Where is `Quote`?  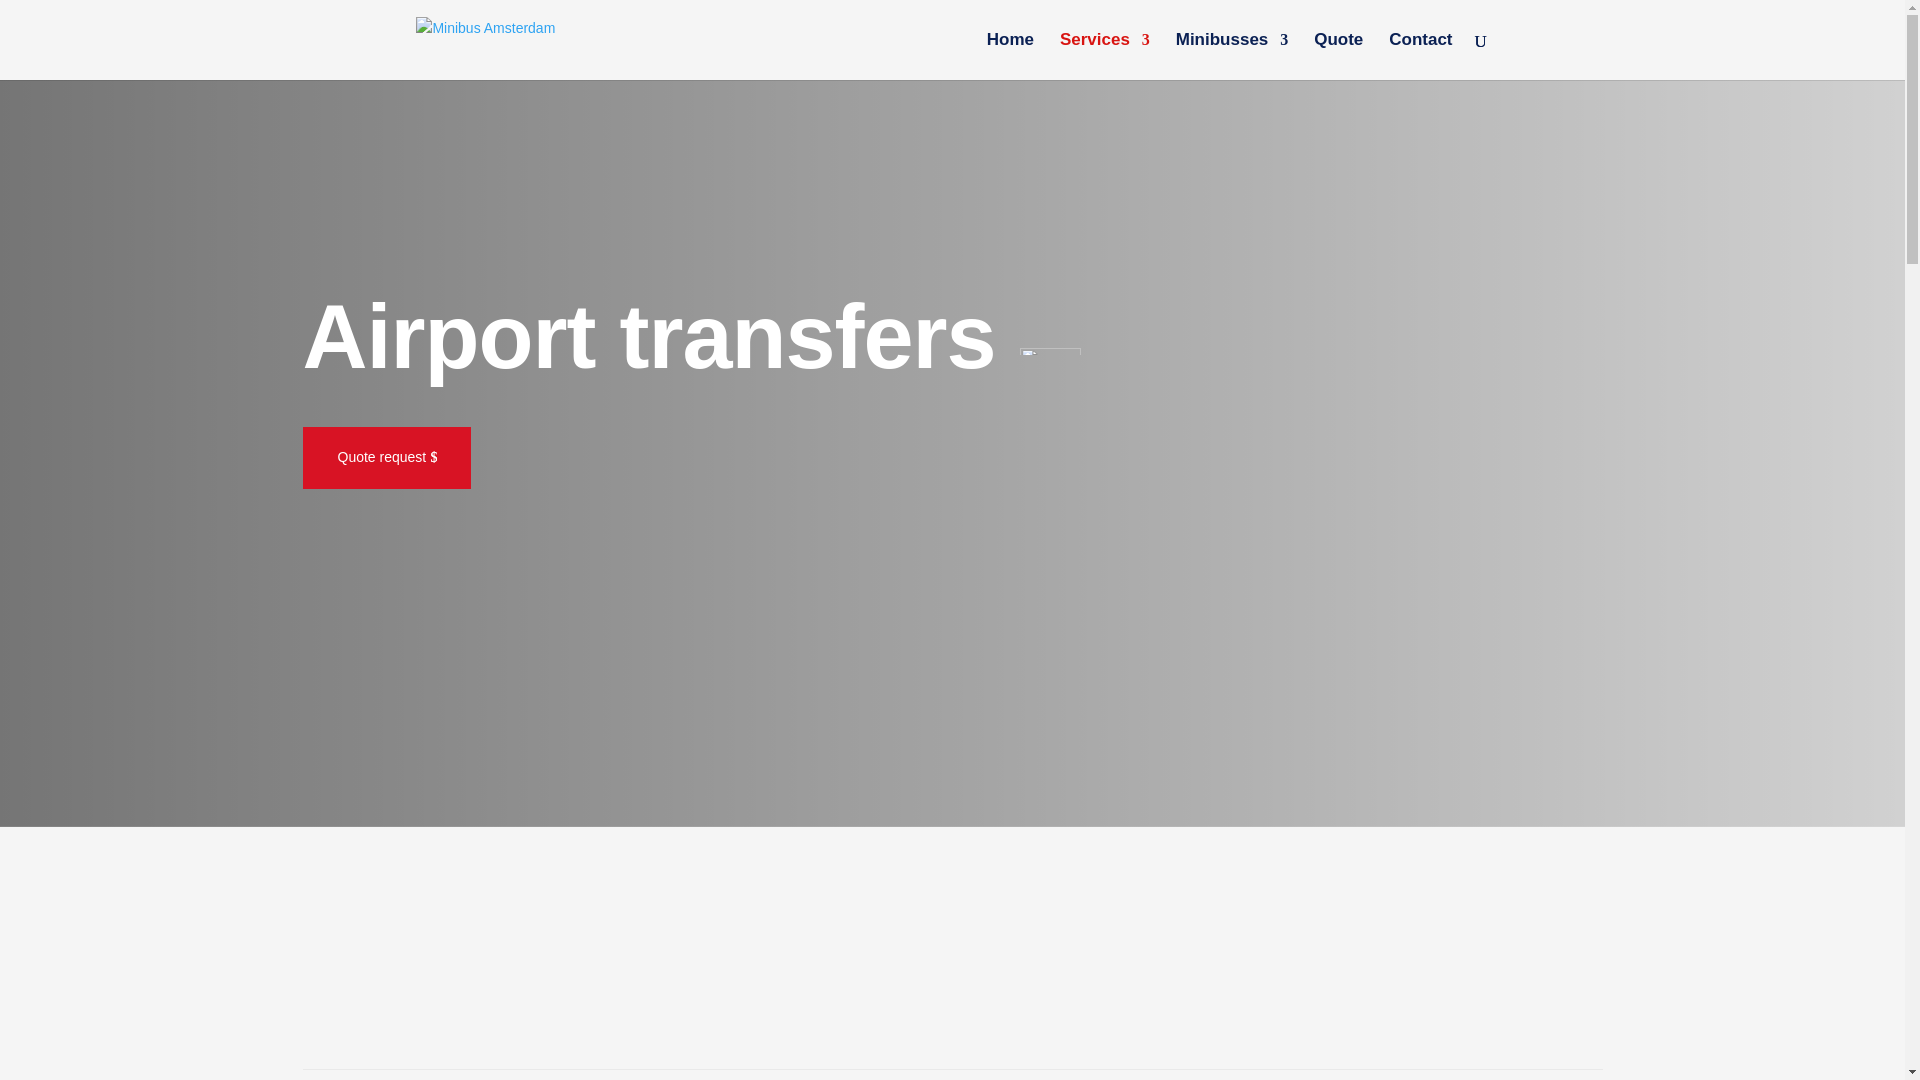
Quote is located at coordinates (1338, 56).